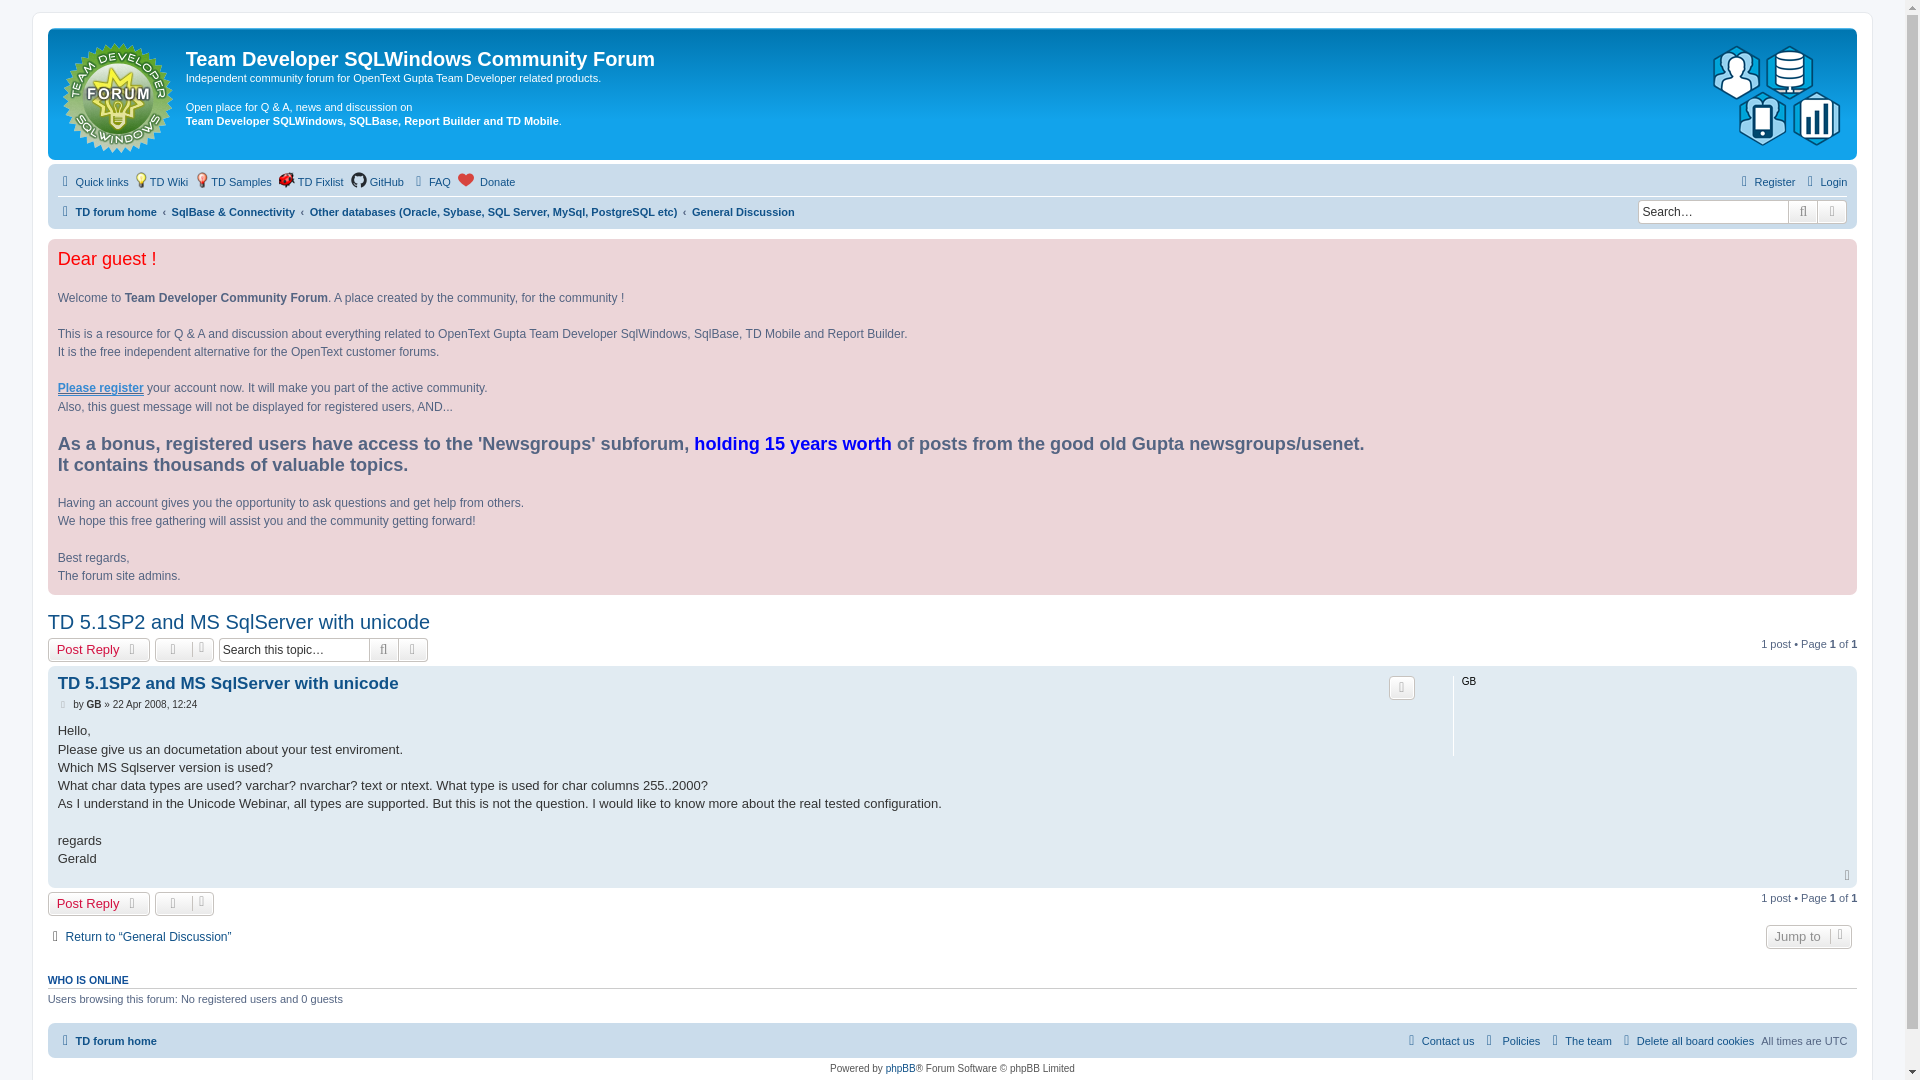 This screenshot has width=1920, height=1080. Describe the element at coordinates (228, 683) in the screenshot. I see `TD 5.1SP2 and MS SqlServer with unicode` at that location.